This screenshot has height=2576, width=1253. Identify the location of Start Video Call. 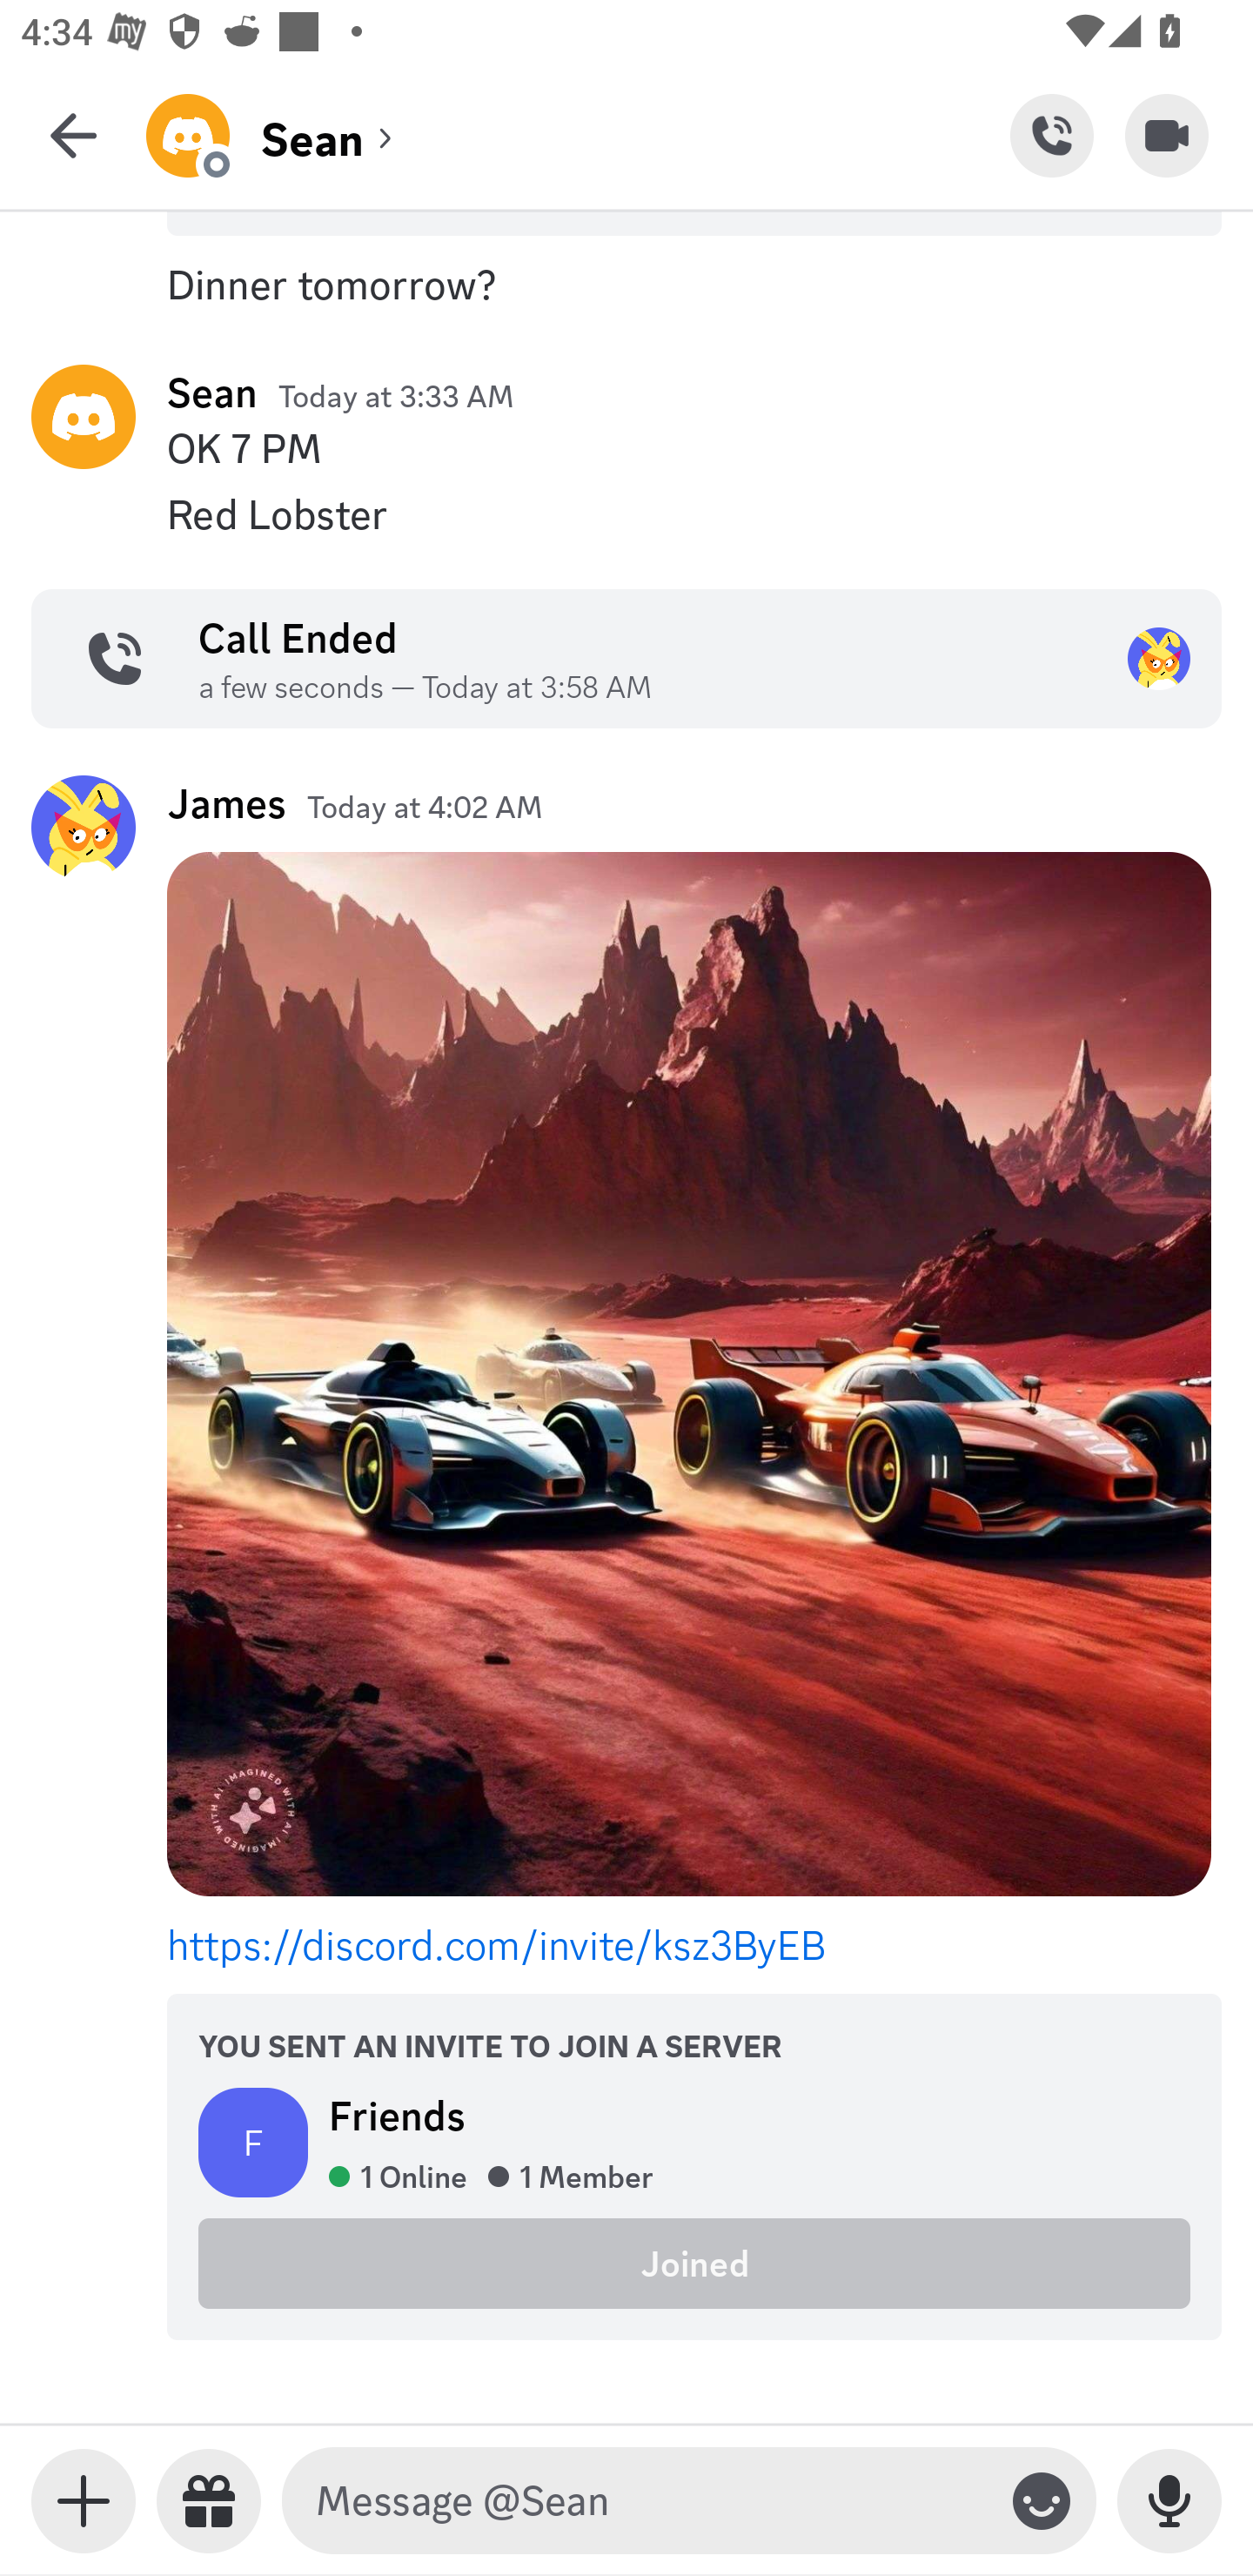
(1167, 135).